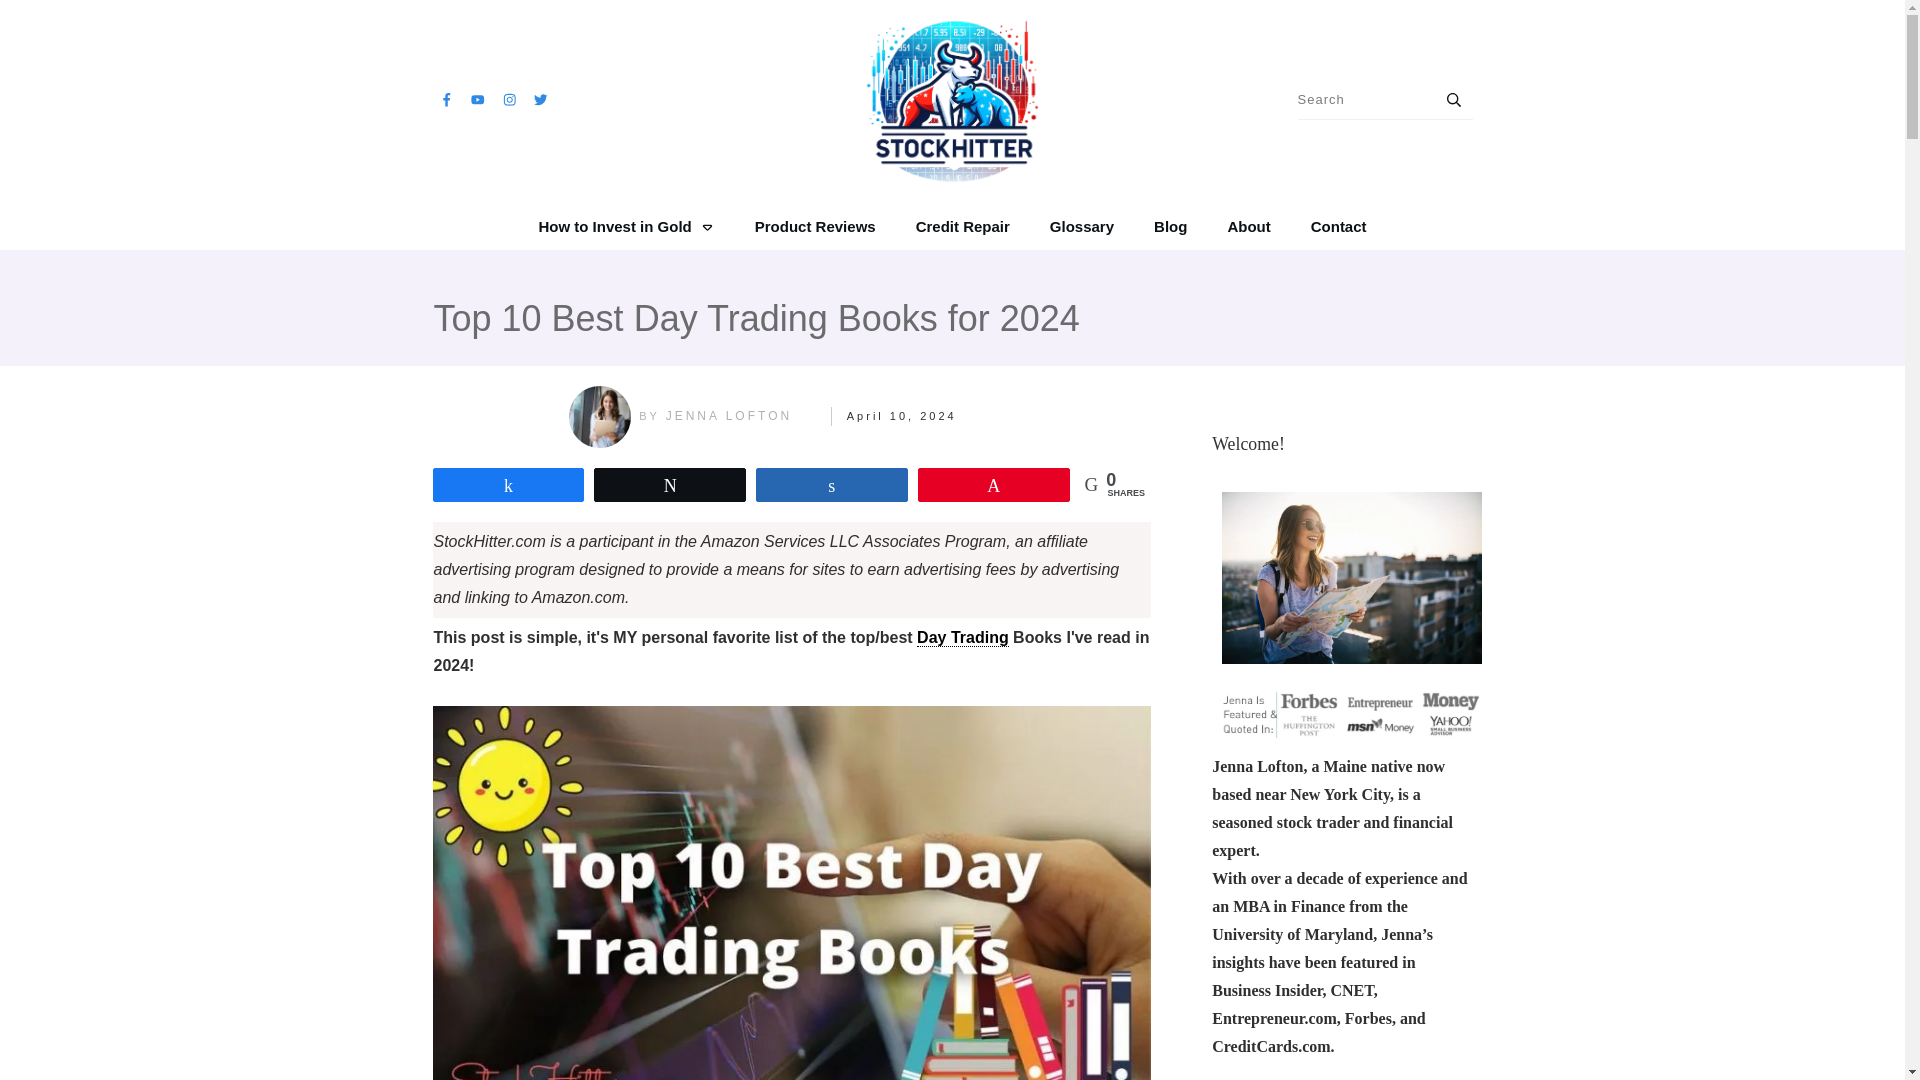 The image size is (1920, 1080). I want to click on Glossary, so click(1082, 226).